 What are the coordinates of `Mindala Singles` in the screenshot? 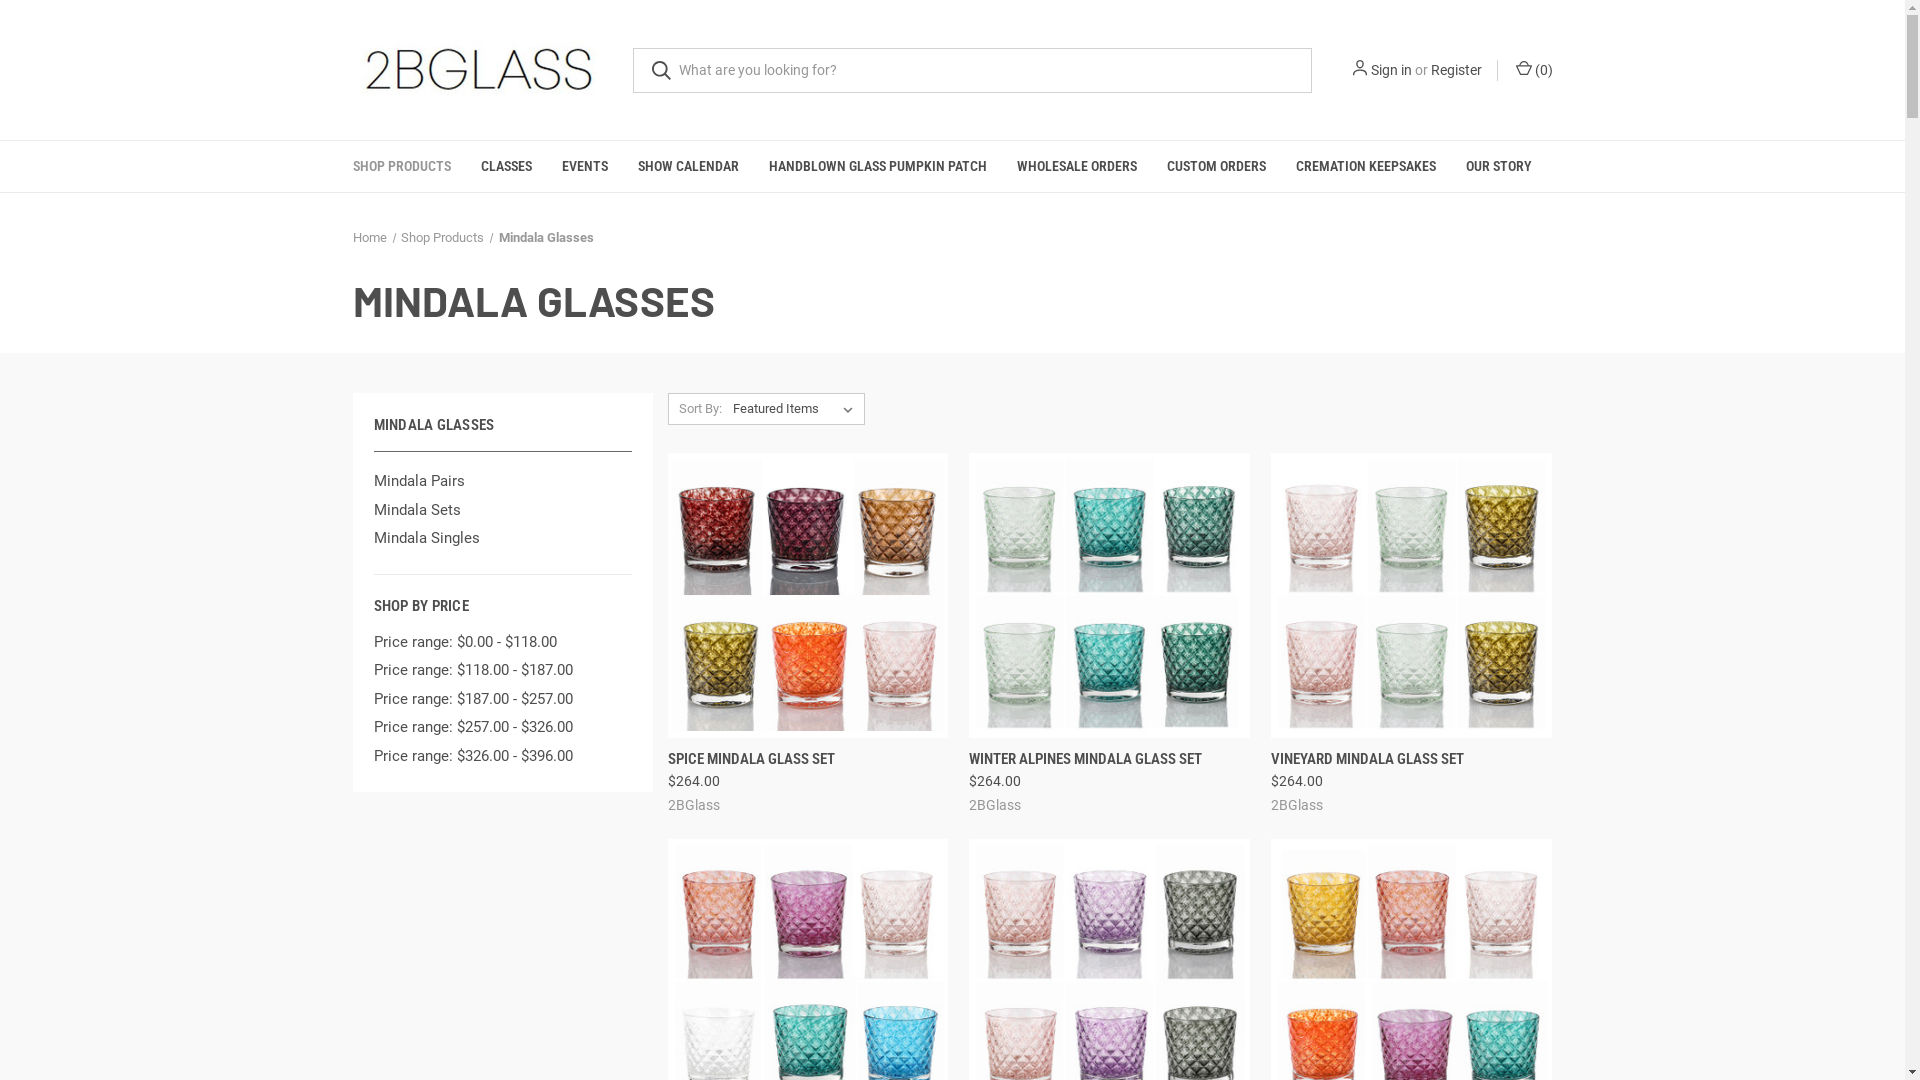 It's located at (503, 538).